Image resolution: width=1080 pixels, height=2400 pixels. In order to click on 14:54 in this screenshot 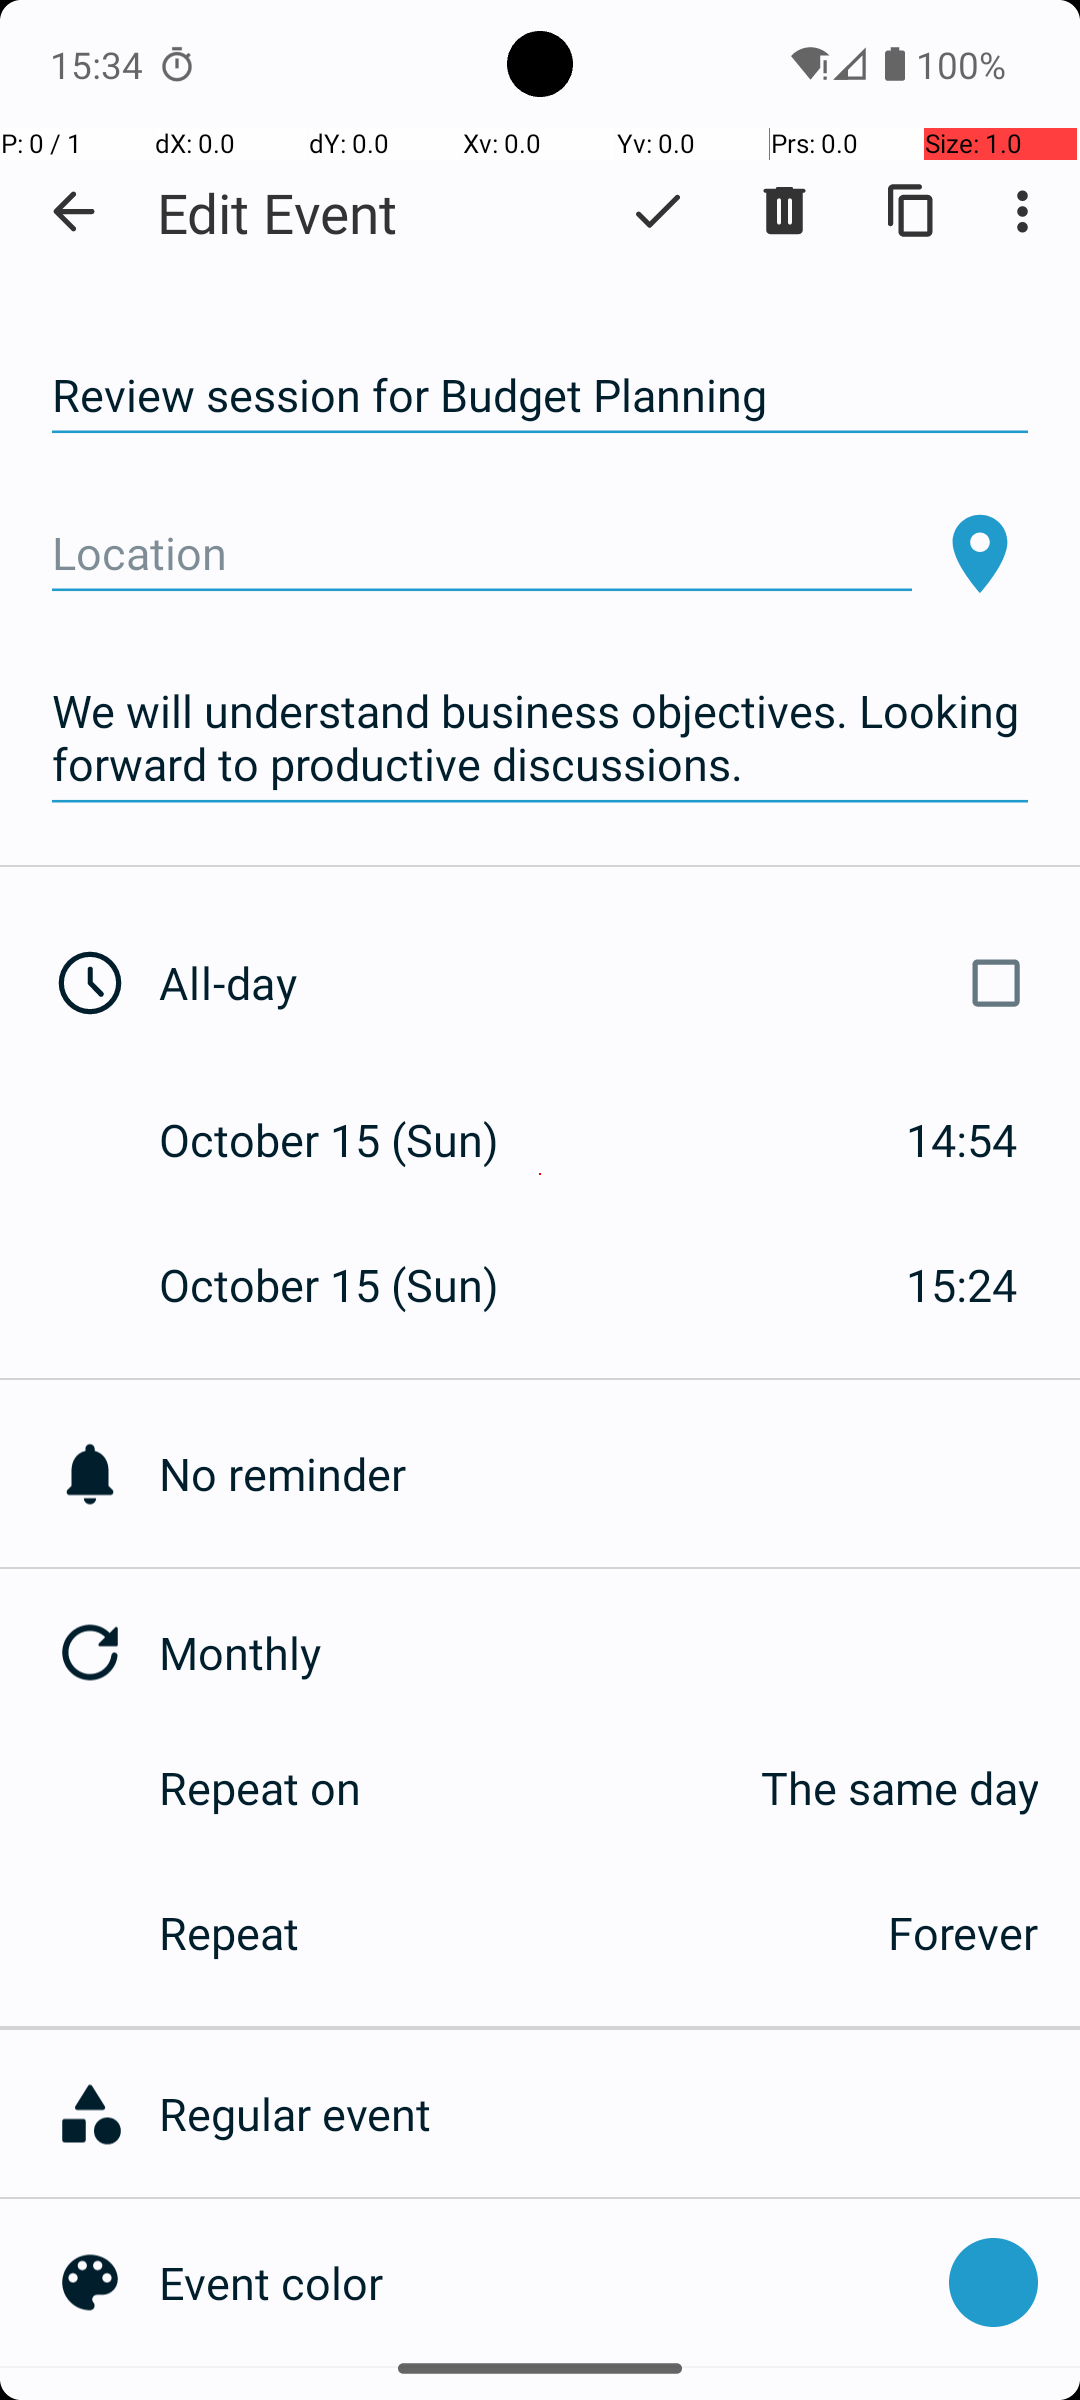, I will do `click(962, 1140)`.